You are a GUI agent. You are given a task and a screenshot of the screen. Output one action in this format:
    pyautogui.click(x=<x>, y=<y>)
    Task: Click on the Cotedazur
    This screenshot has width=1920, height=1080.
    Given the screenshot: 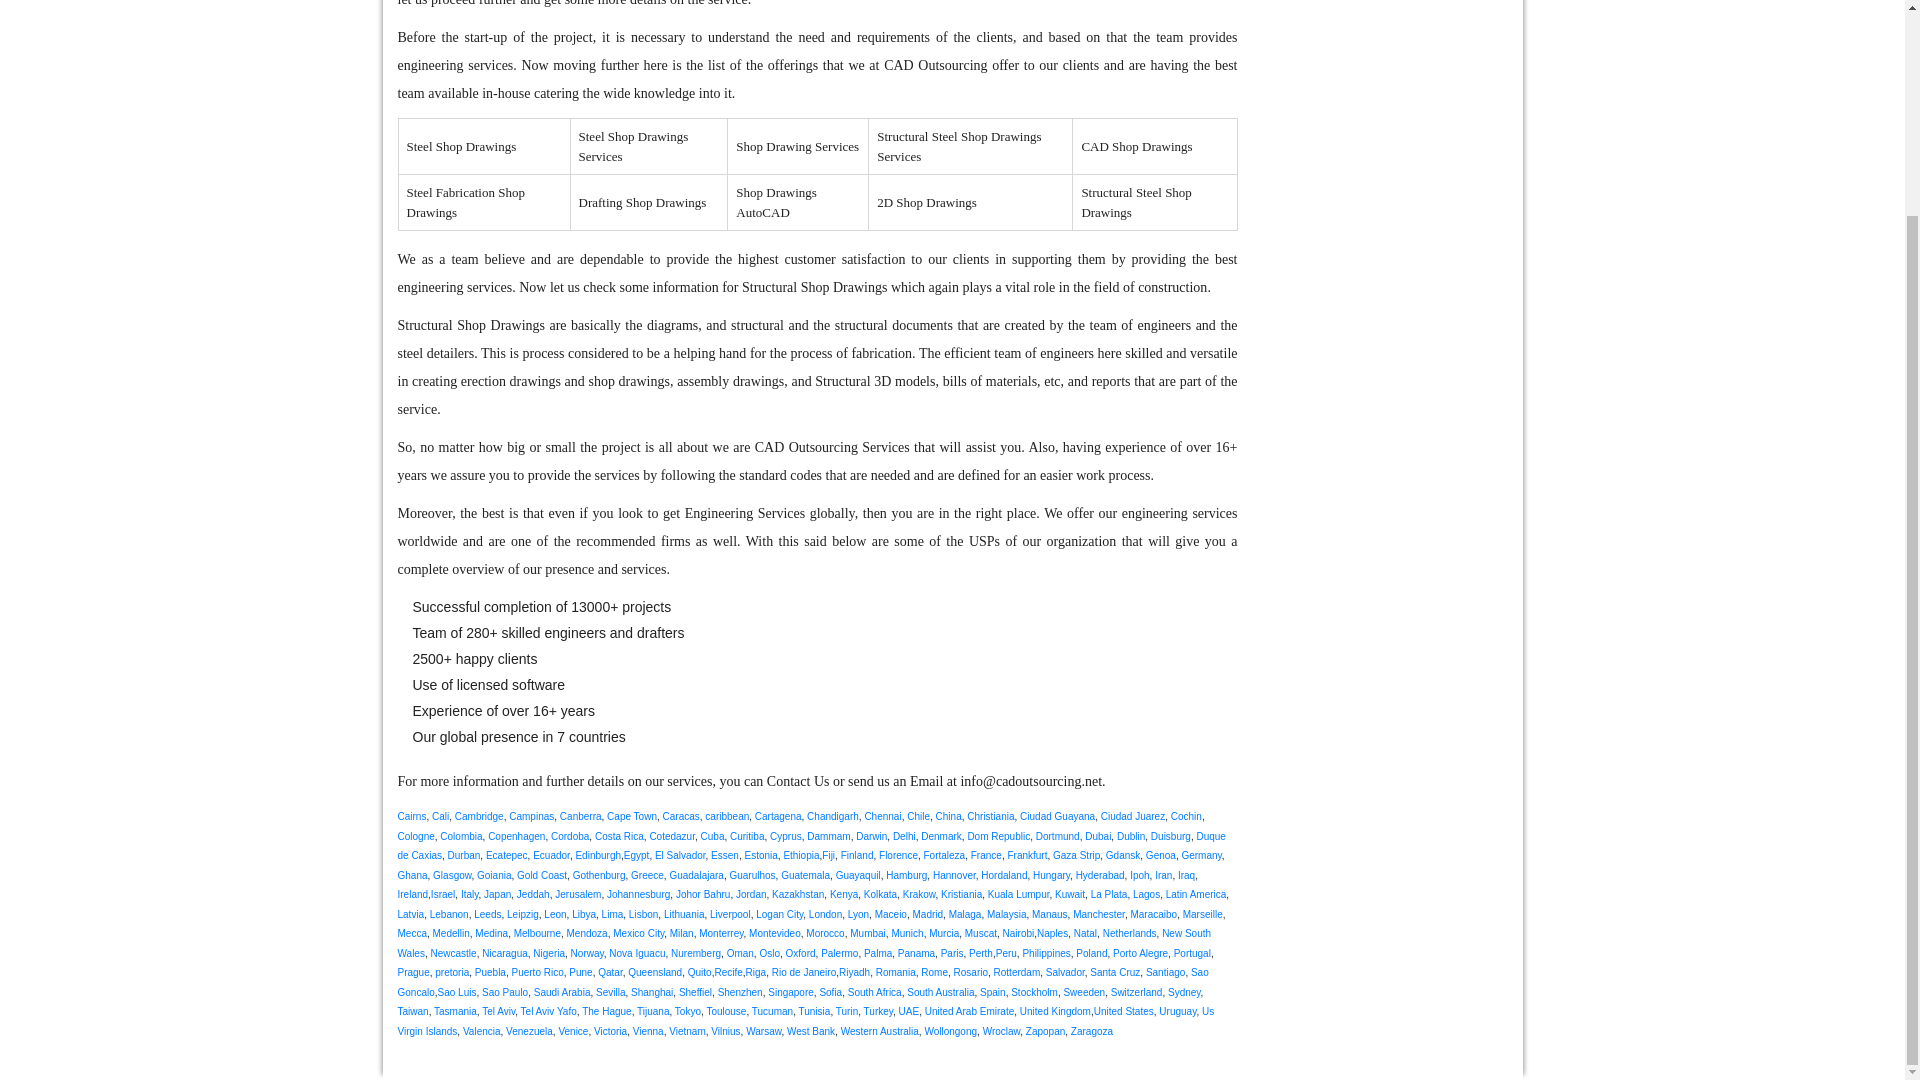 What is the action you would take?
    pyautogui.click(x=672, y=836)
    